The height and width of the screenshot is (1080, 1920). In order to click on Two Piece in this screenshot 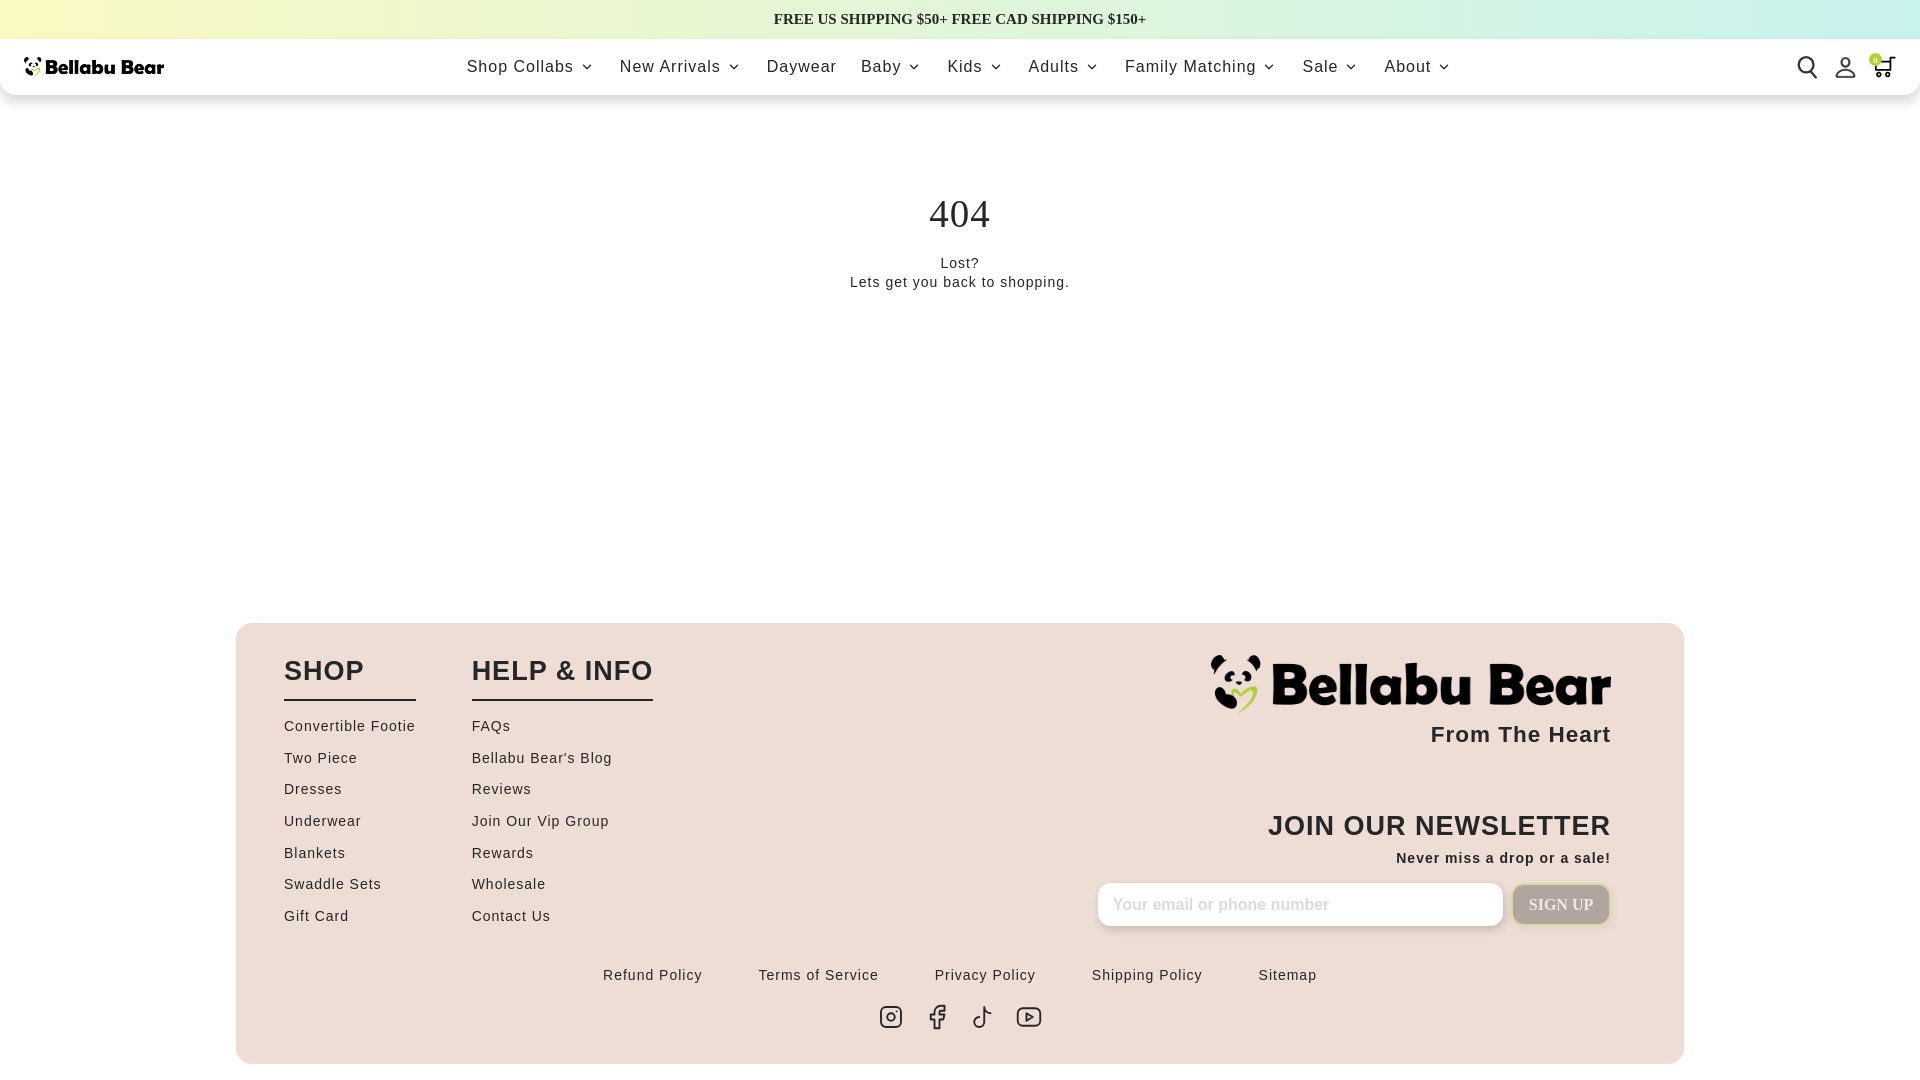, I will do `click(350, 758)`.